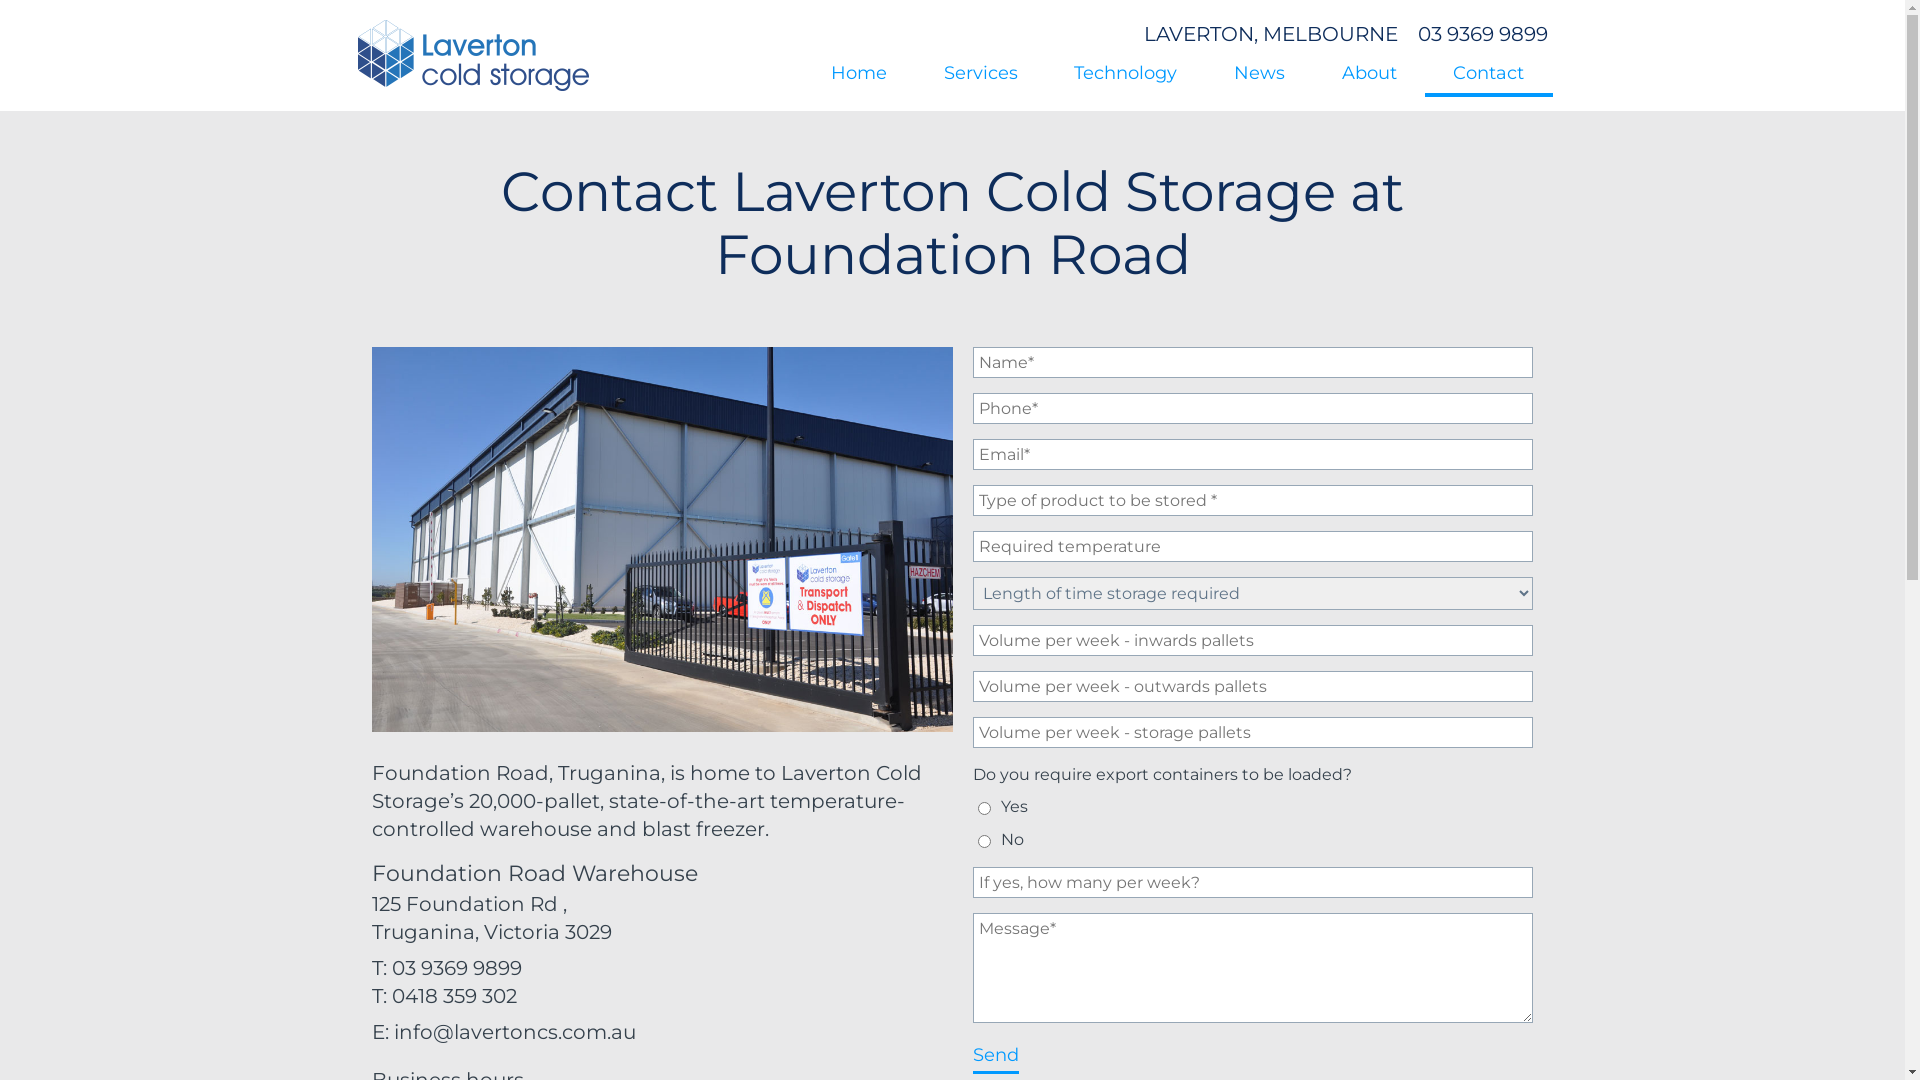 The image size is (1920, 1080). What do you see at coordinates (980, 73) in the screenshot?
I see `Services` at bounding box center [980, 73].